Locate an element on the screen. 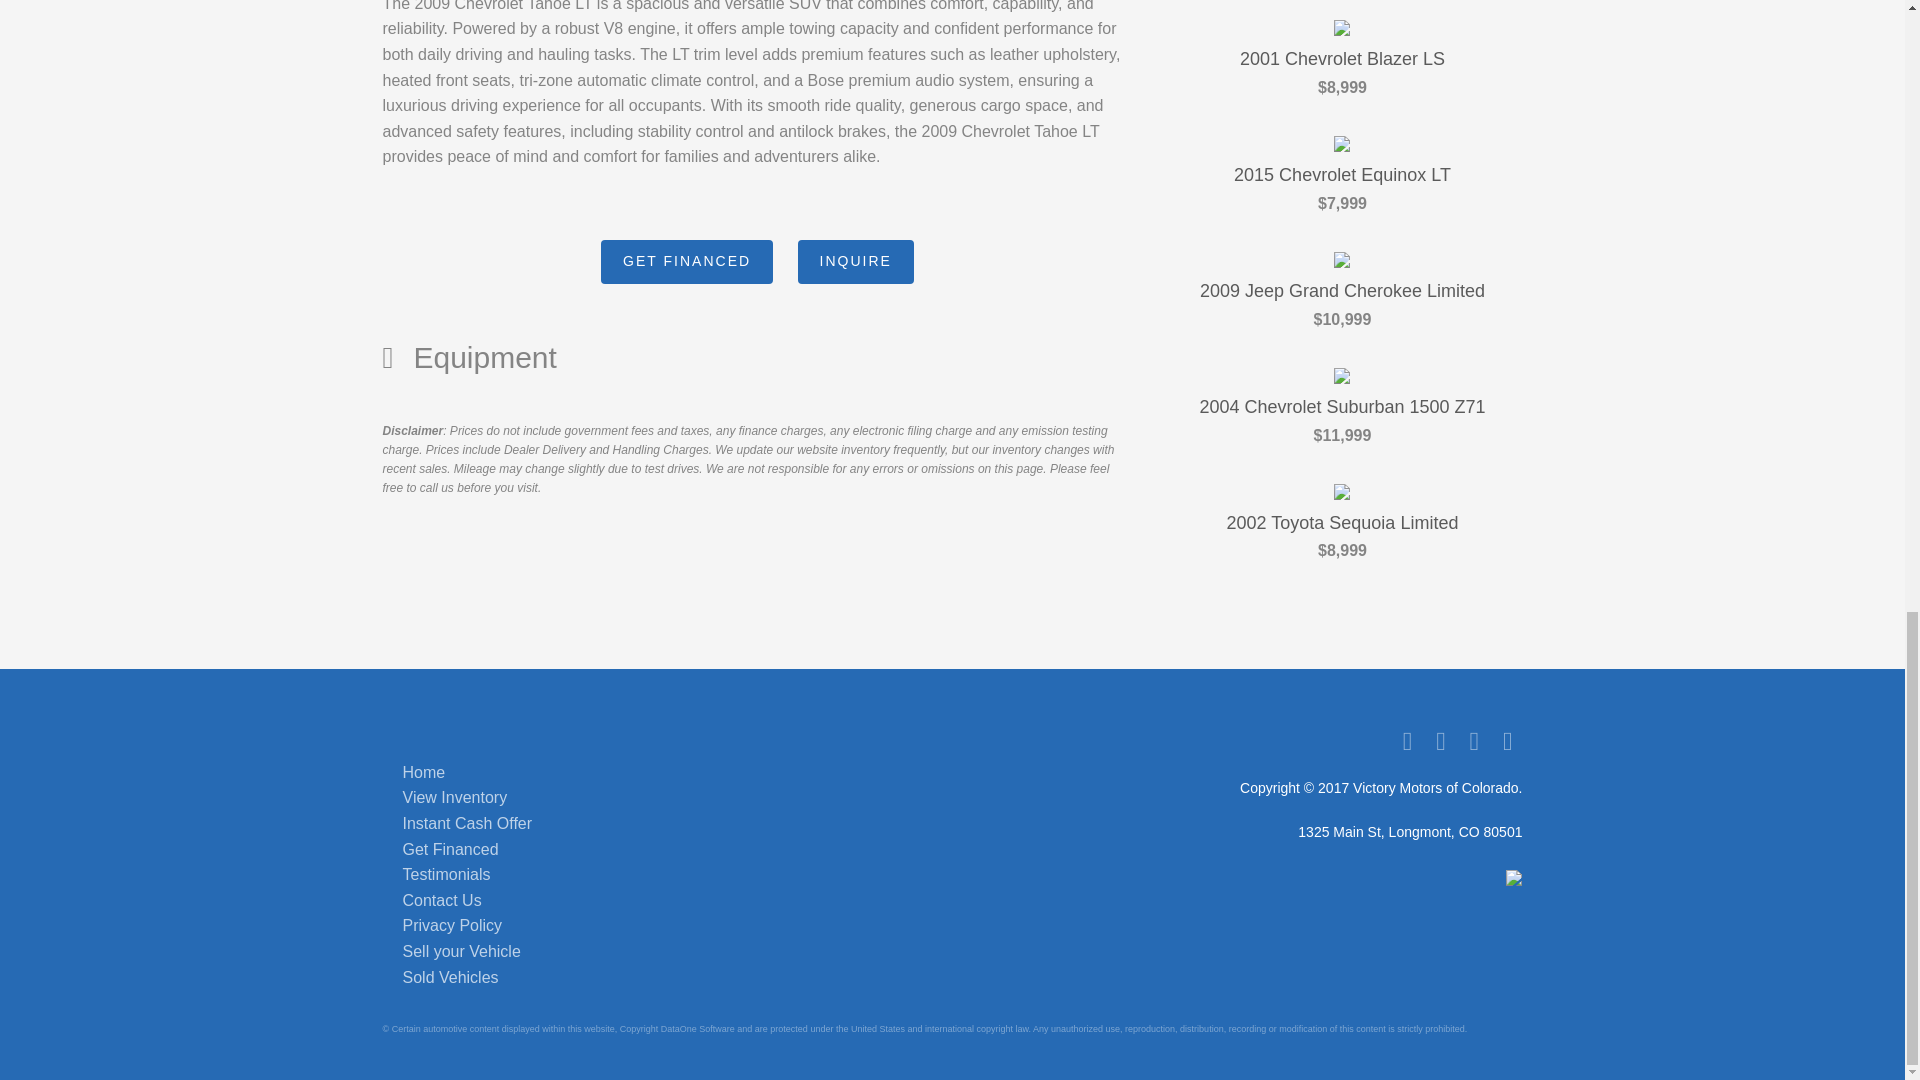 This screenshot has width=1920, height=1080. Sold Vehicles is located at coordinates (449, 977).